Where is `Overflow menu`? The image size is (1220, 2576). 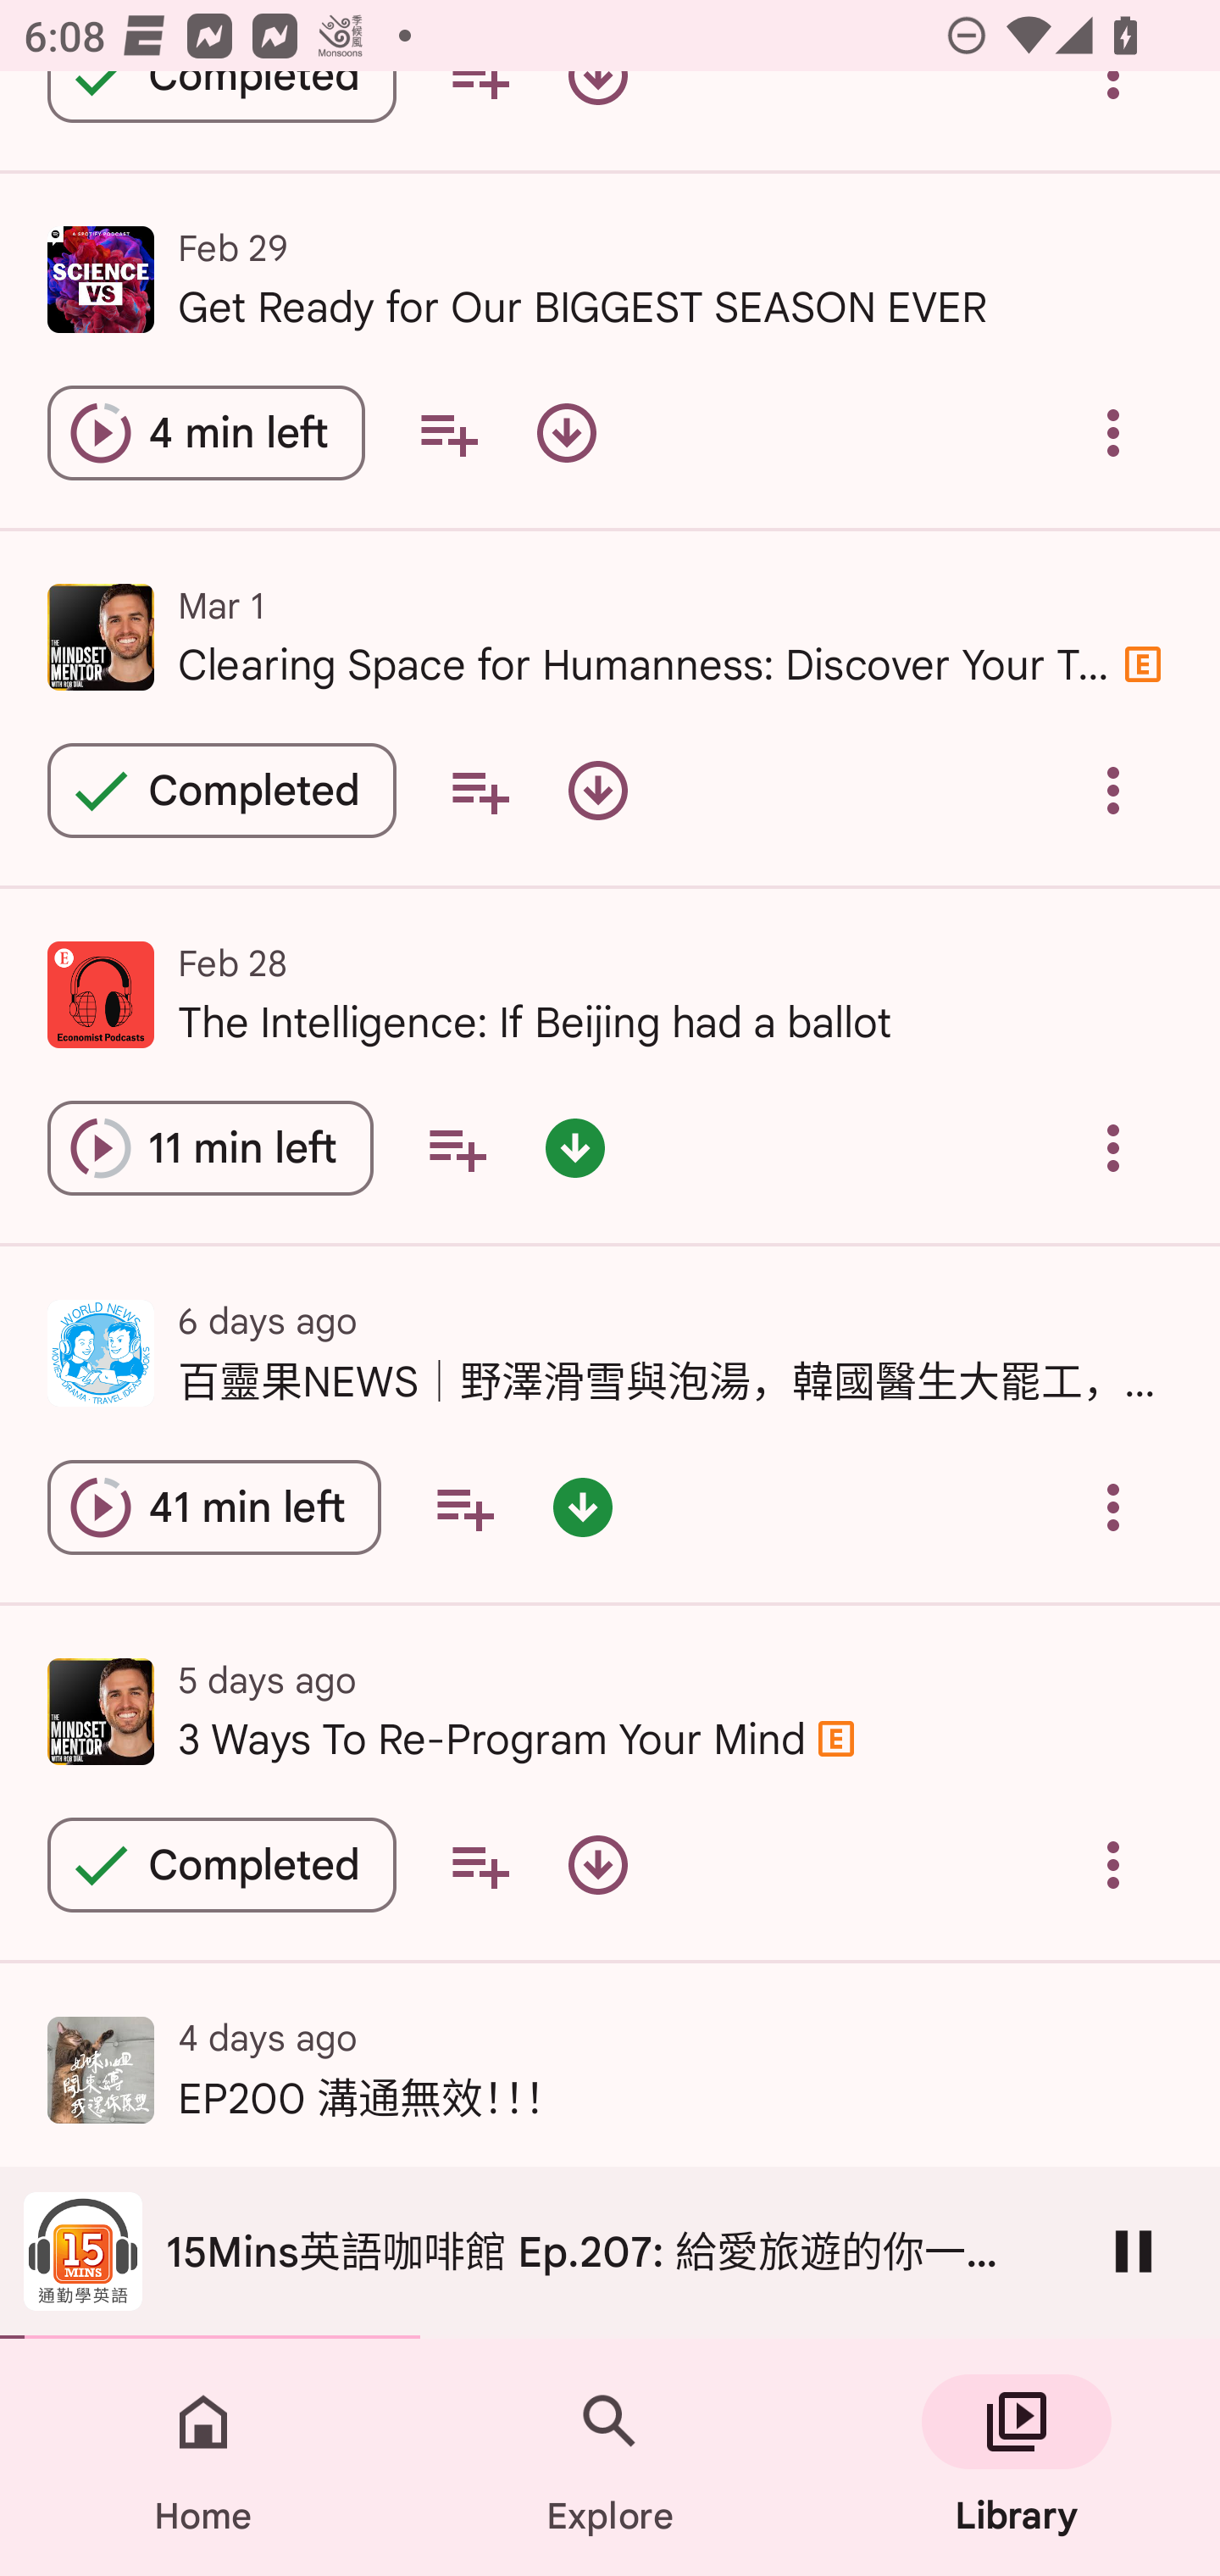 Overflow menu is located at coordinates (1113, 432).